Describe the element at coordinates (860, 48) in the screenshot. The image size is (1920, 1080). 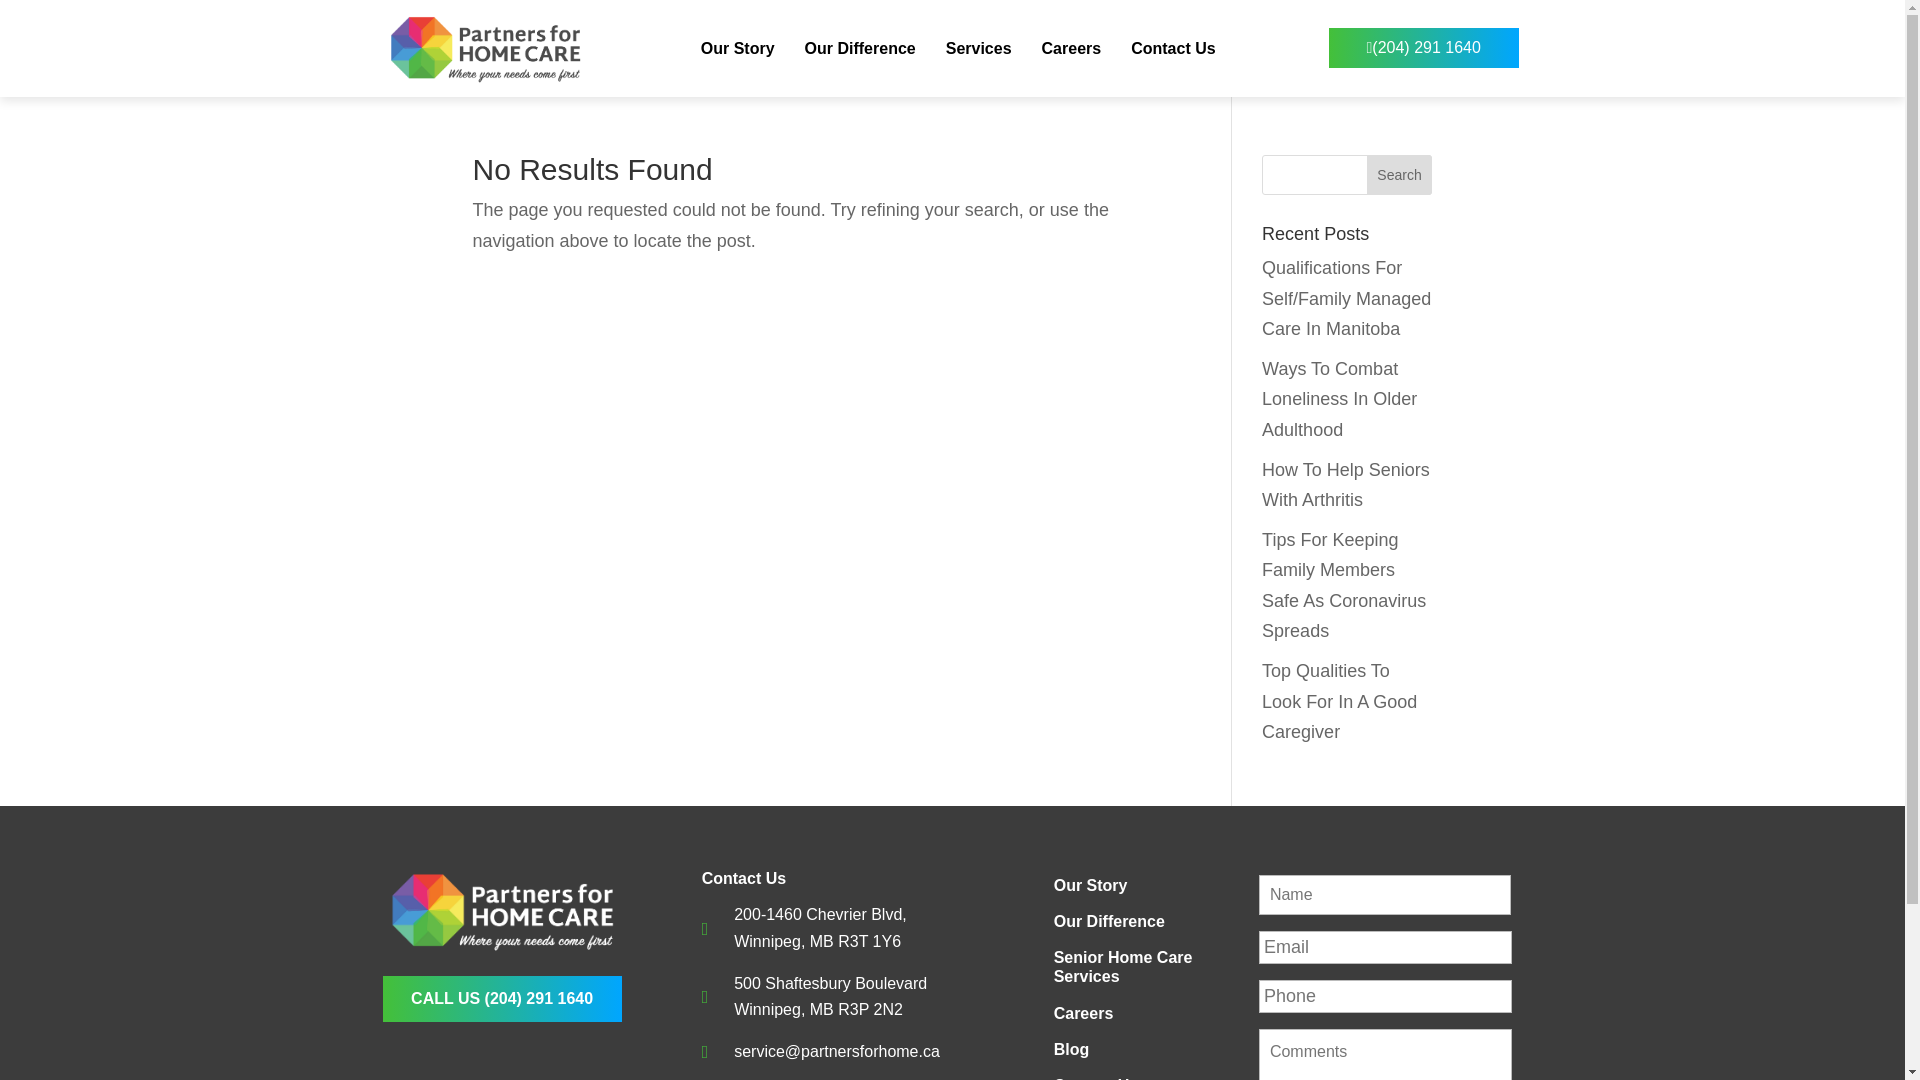
I see `Our Difference` at that location.